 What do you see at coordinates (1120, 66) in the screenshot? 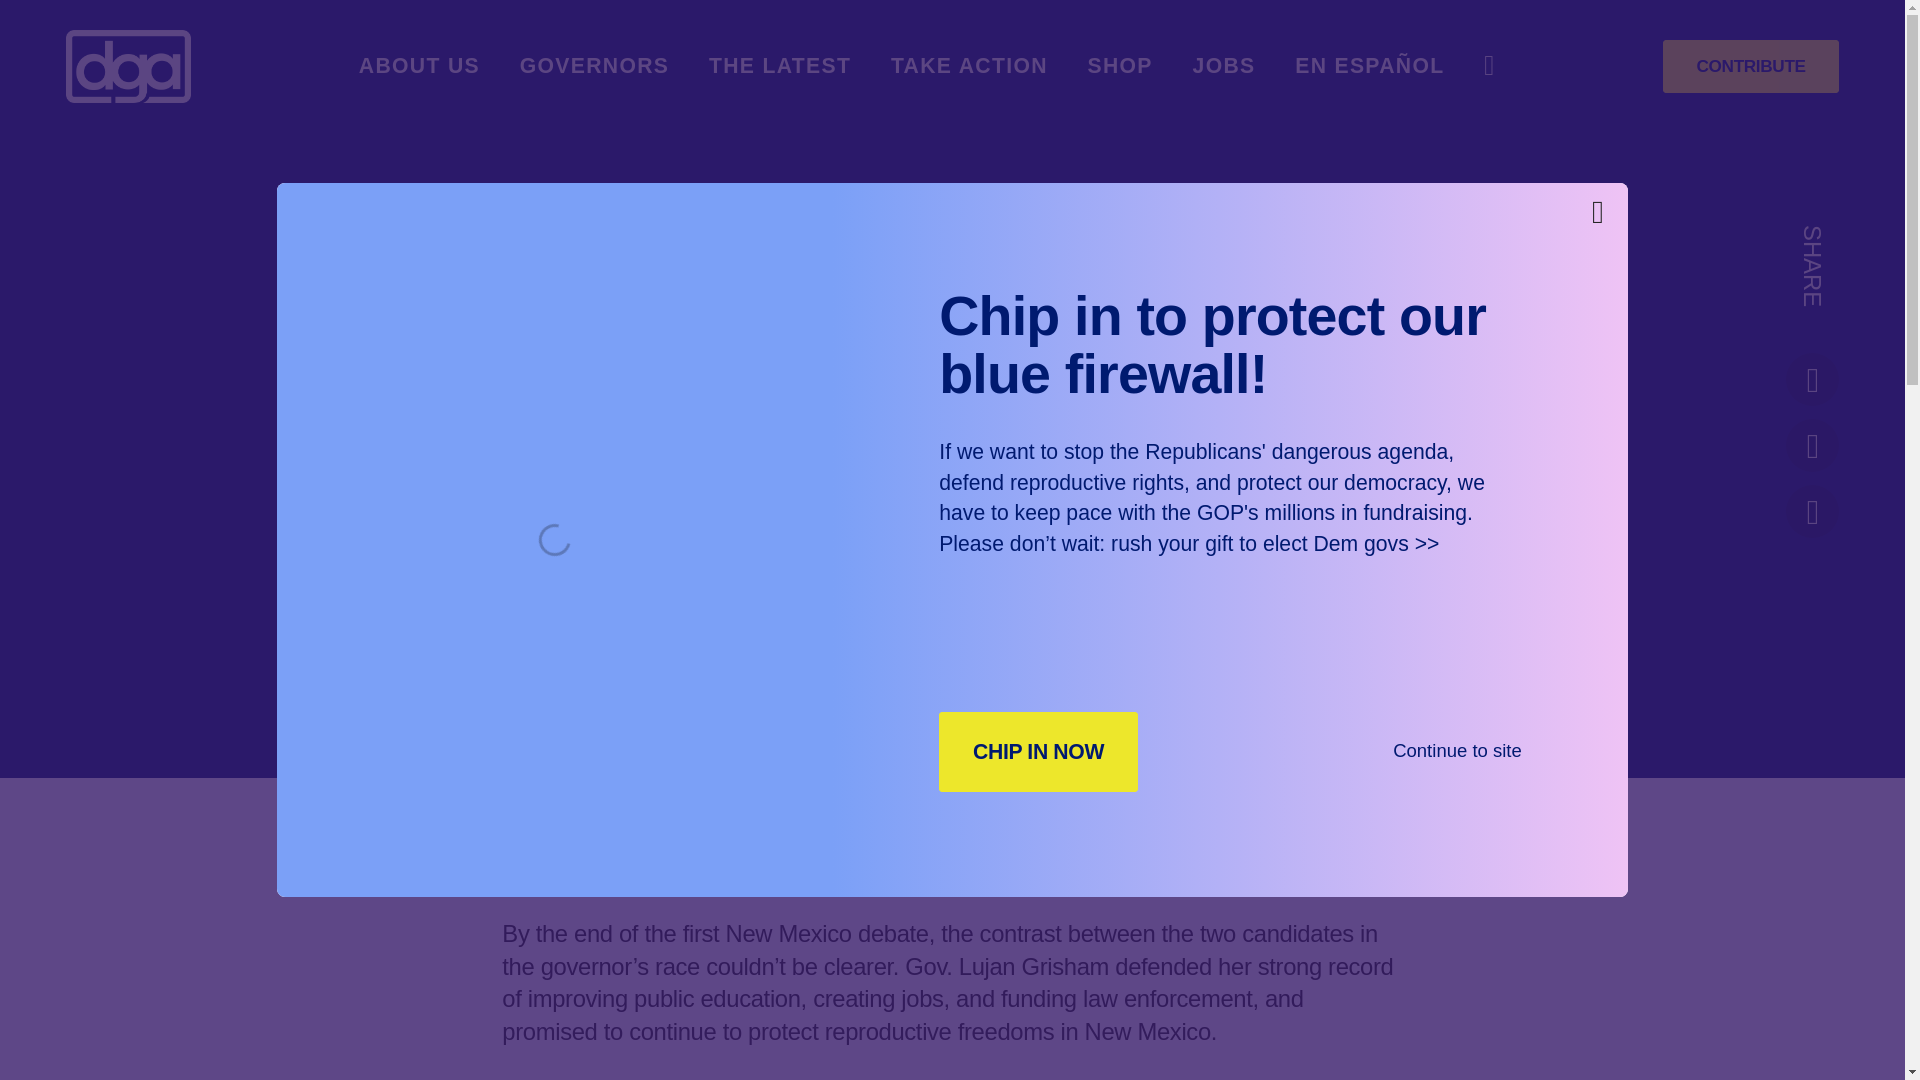
I see `SHOP` at bounding box center [1120, 66].